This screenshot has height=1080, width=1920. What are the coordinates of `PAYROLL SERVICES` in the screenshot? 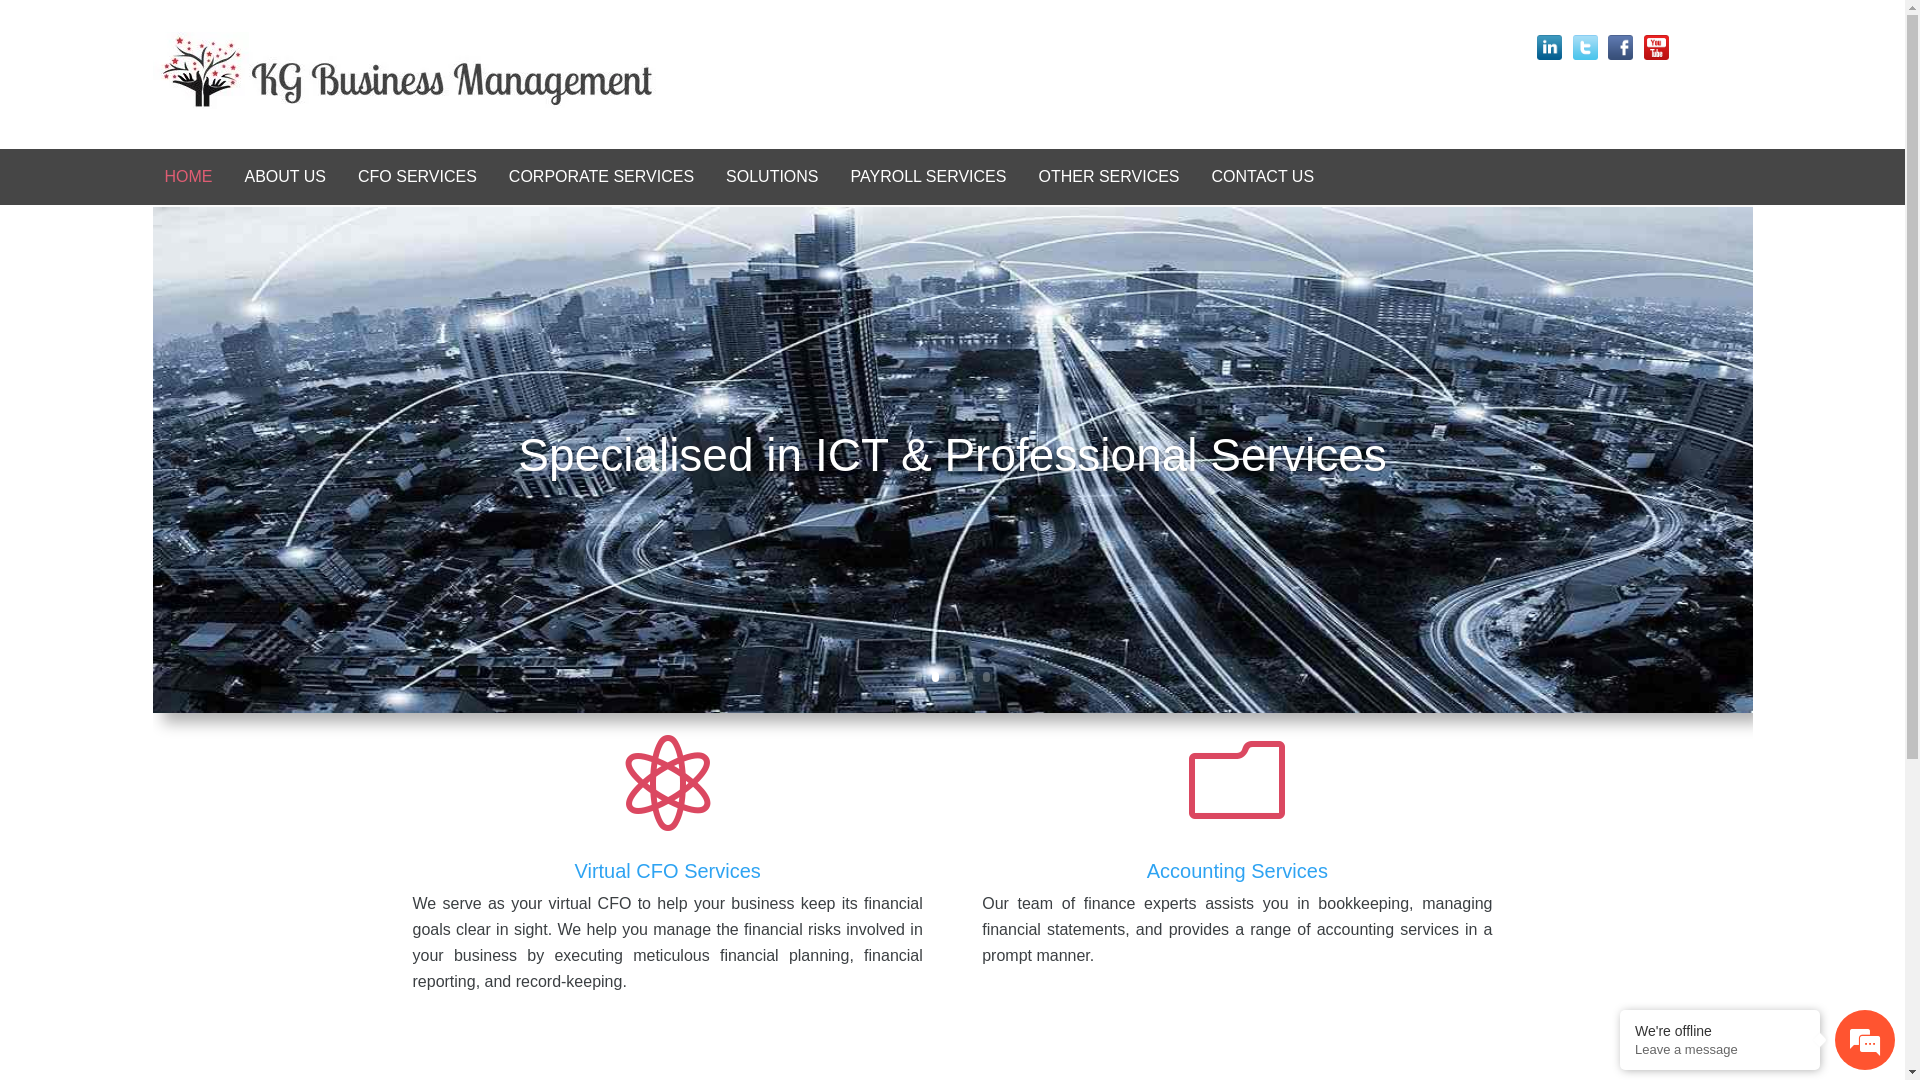 It's located at (929, 177).